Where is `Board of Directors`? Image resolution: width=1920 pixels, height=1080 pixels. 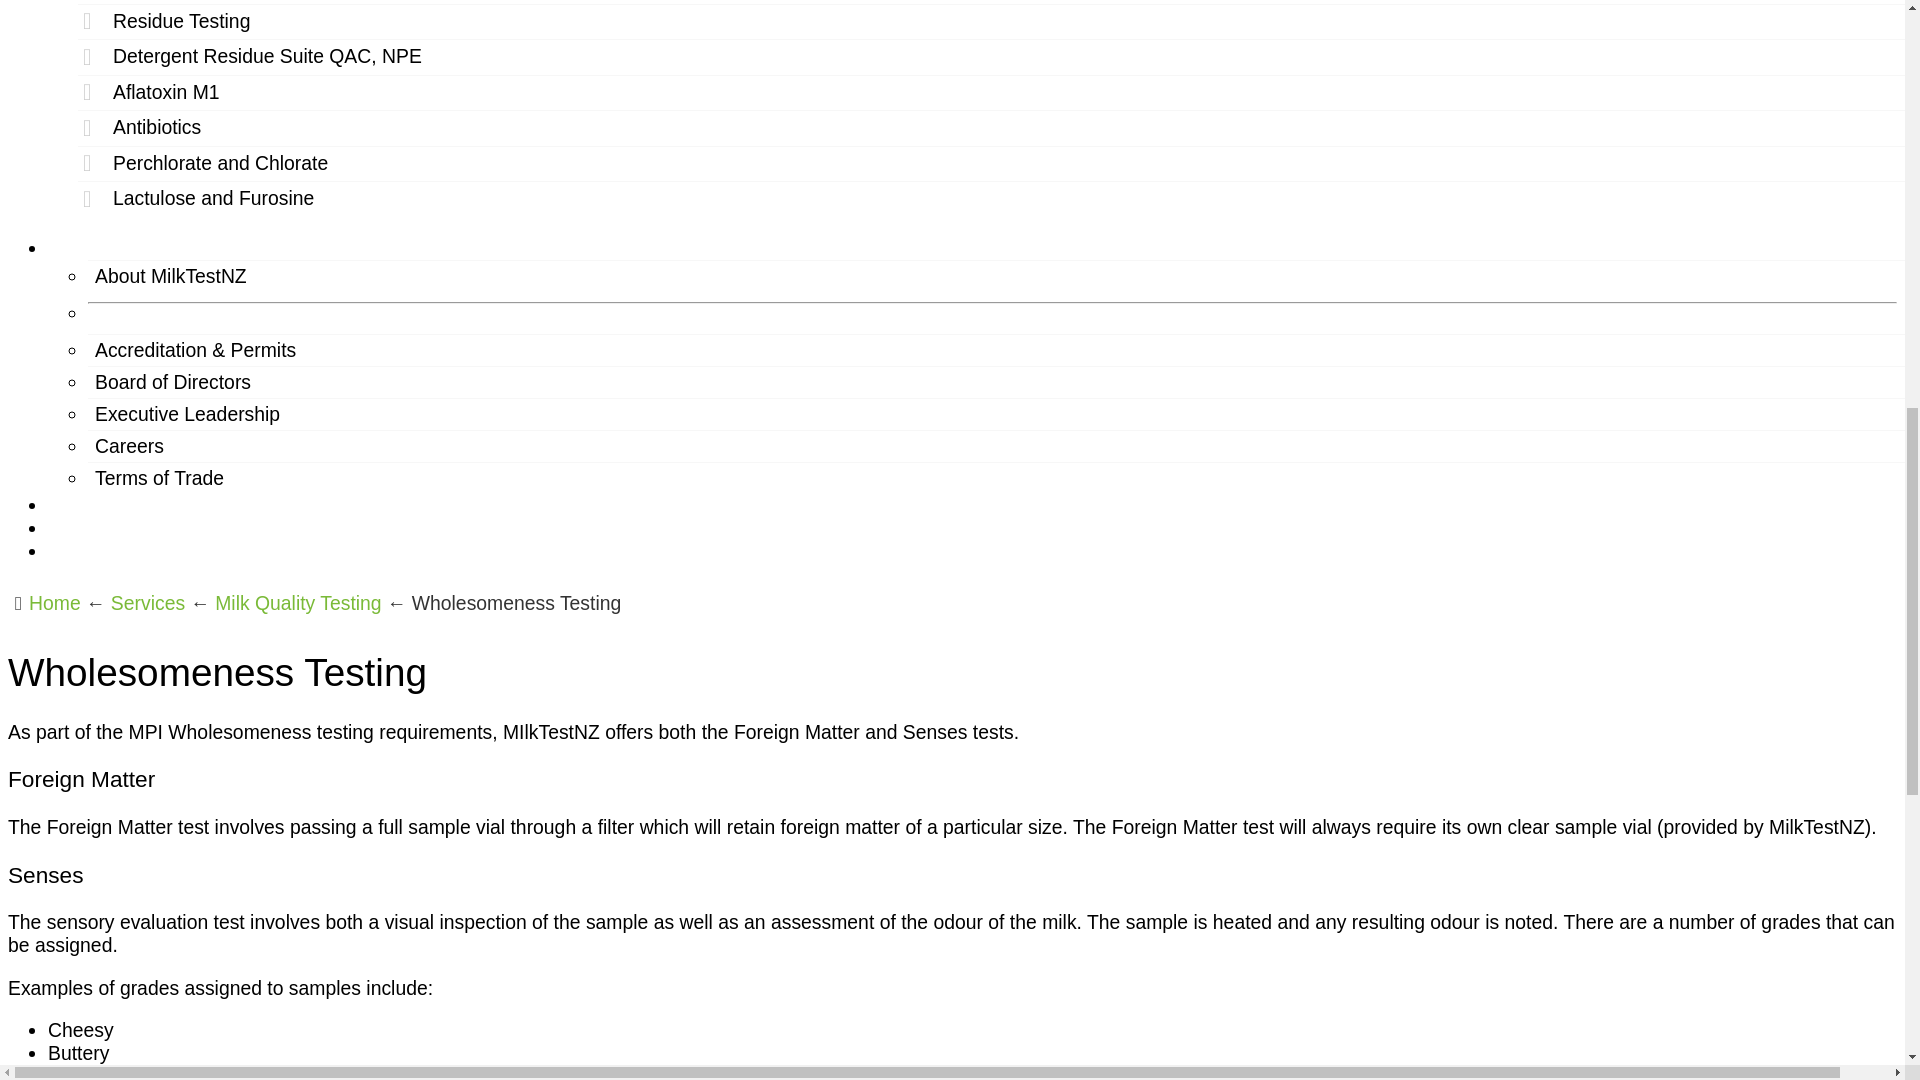
Board of Directors is located at coordinates (999, 382).